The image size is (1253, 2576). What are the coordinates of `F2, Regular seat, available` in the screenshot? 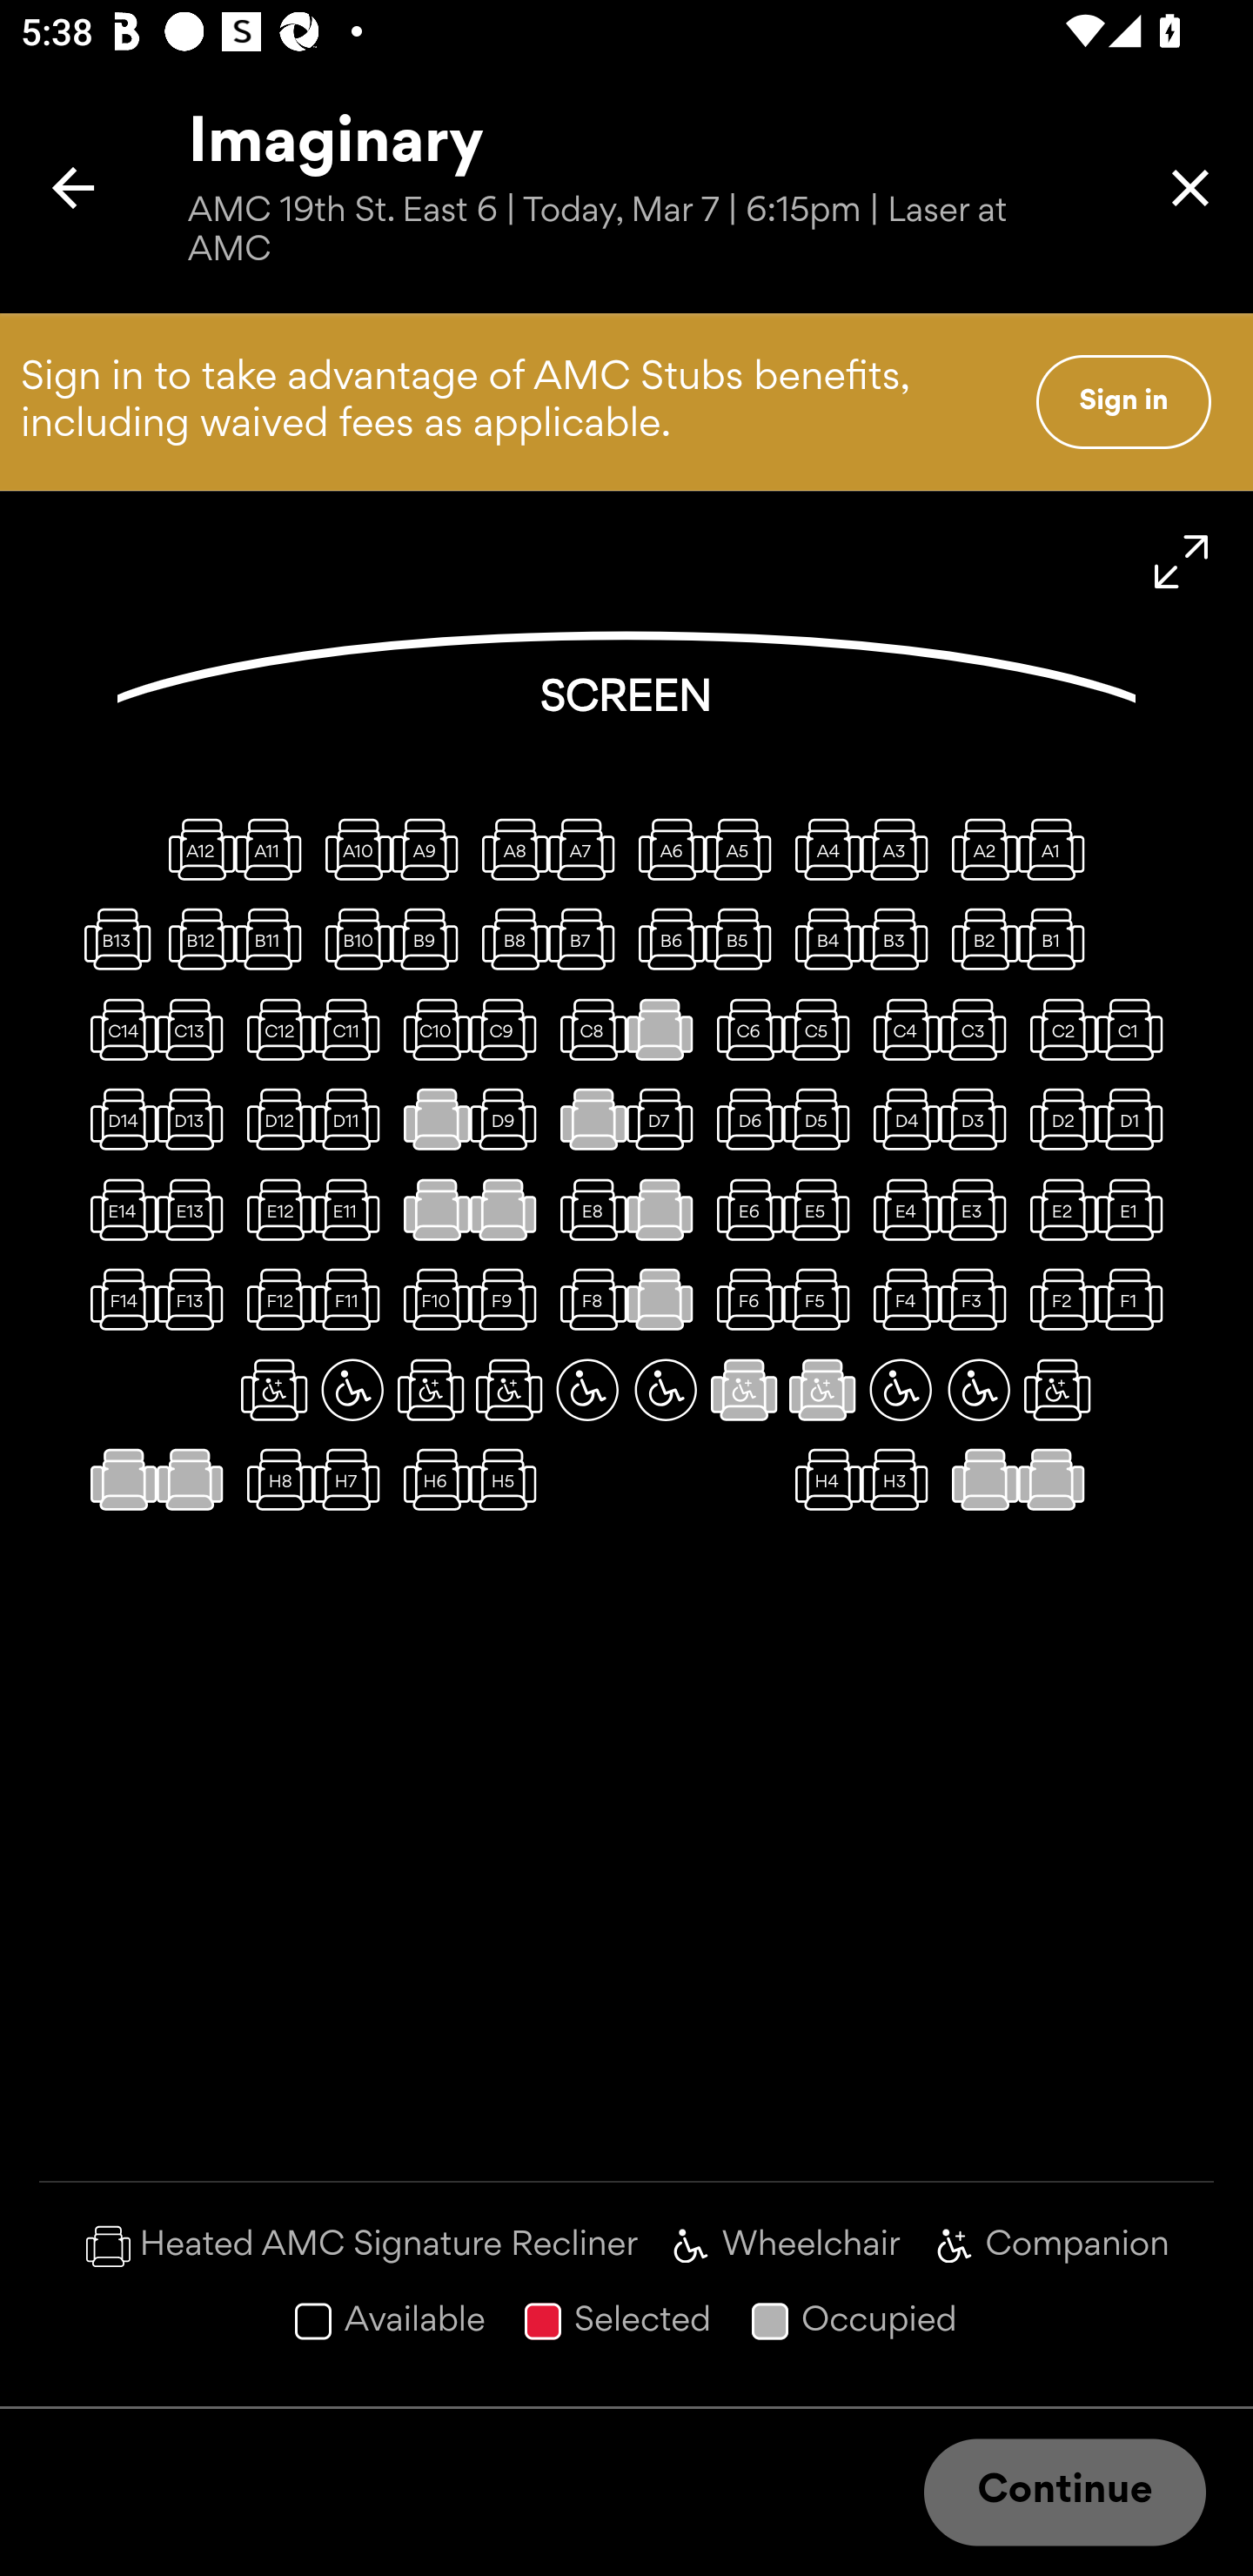 It's located at (1056, 1299).